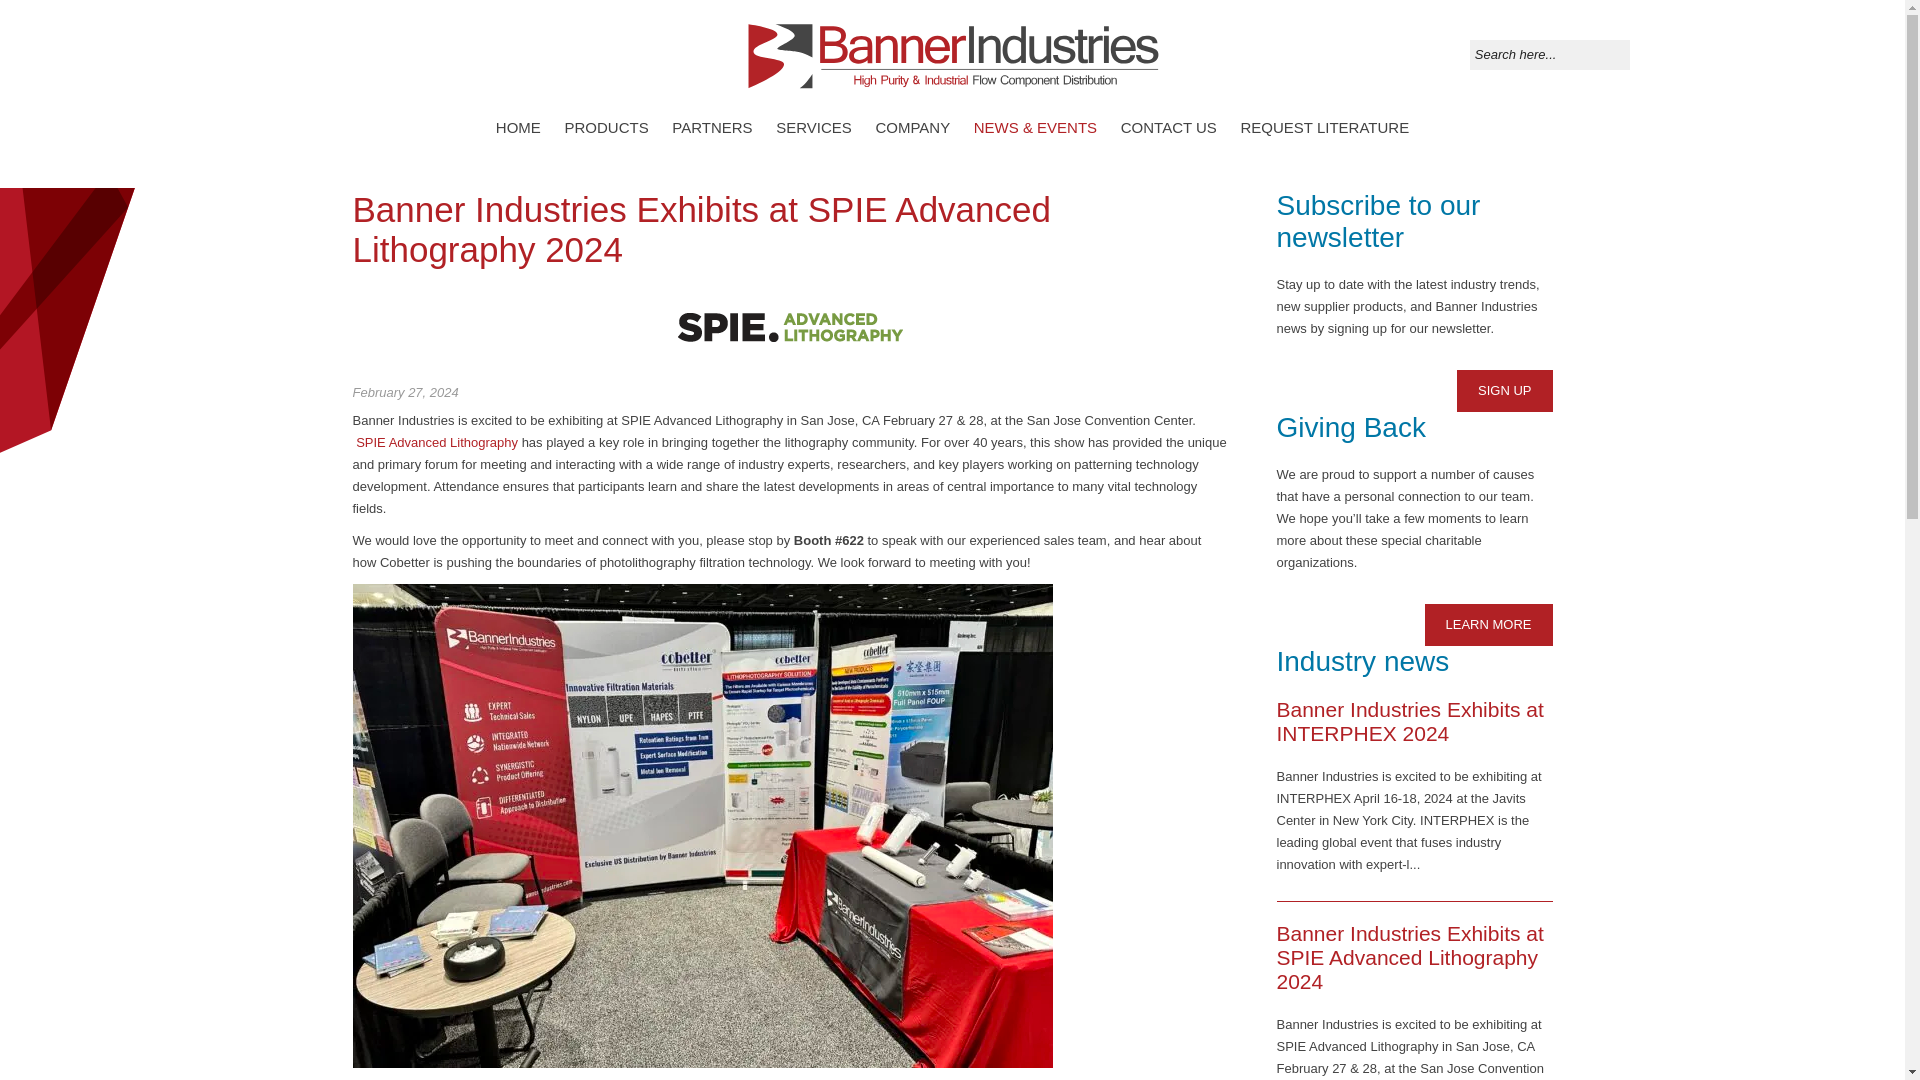 This screenshot has height=1080, width=1920. I want to click on SERVICES, so click(814, 128).